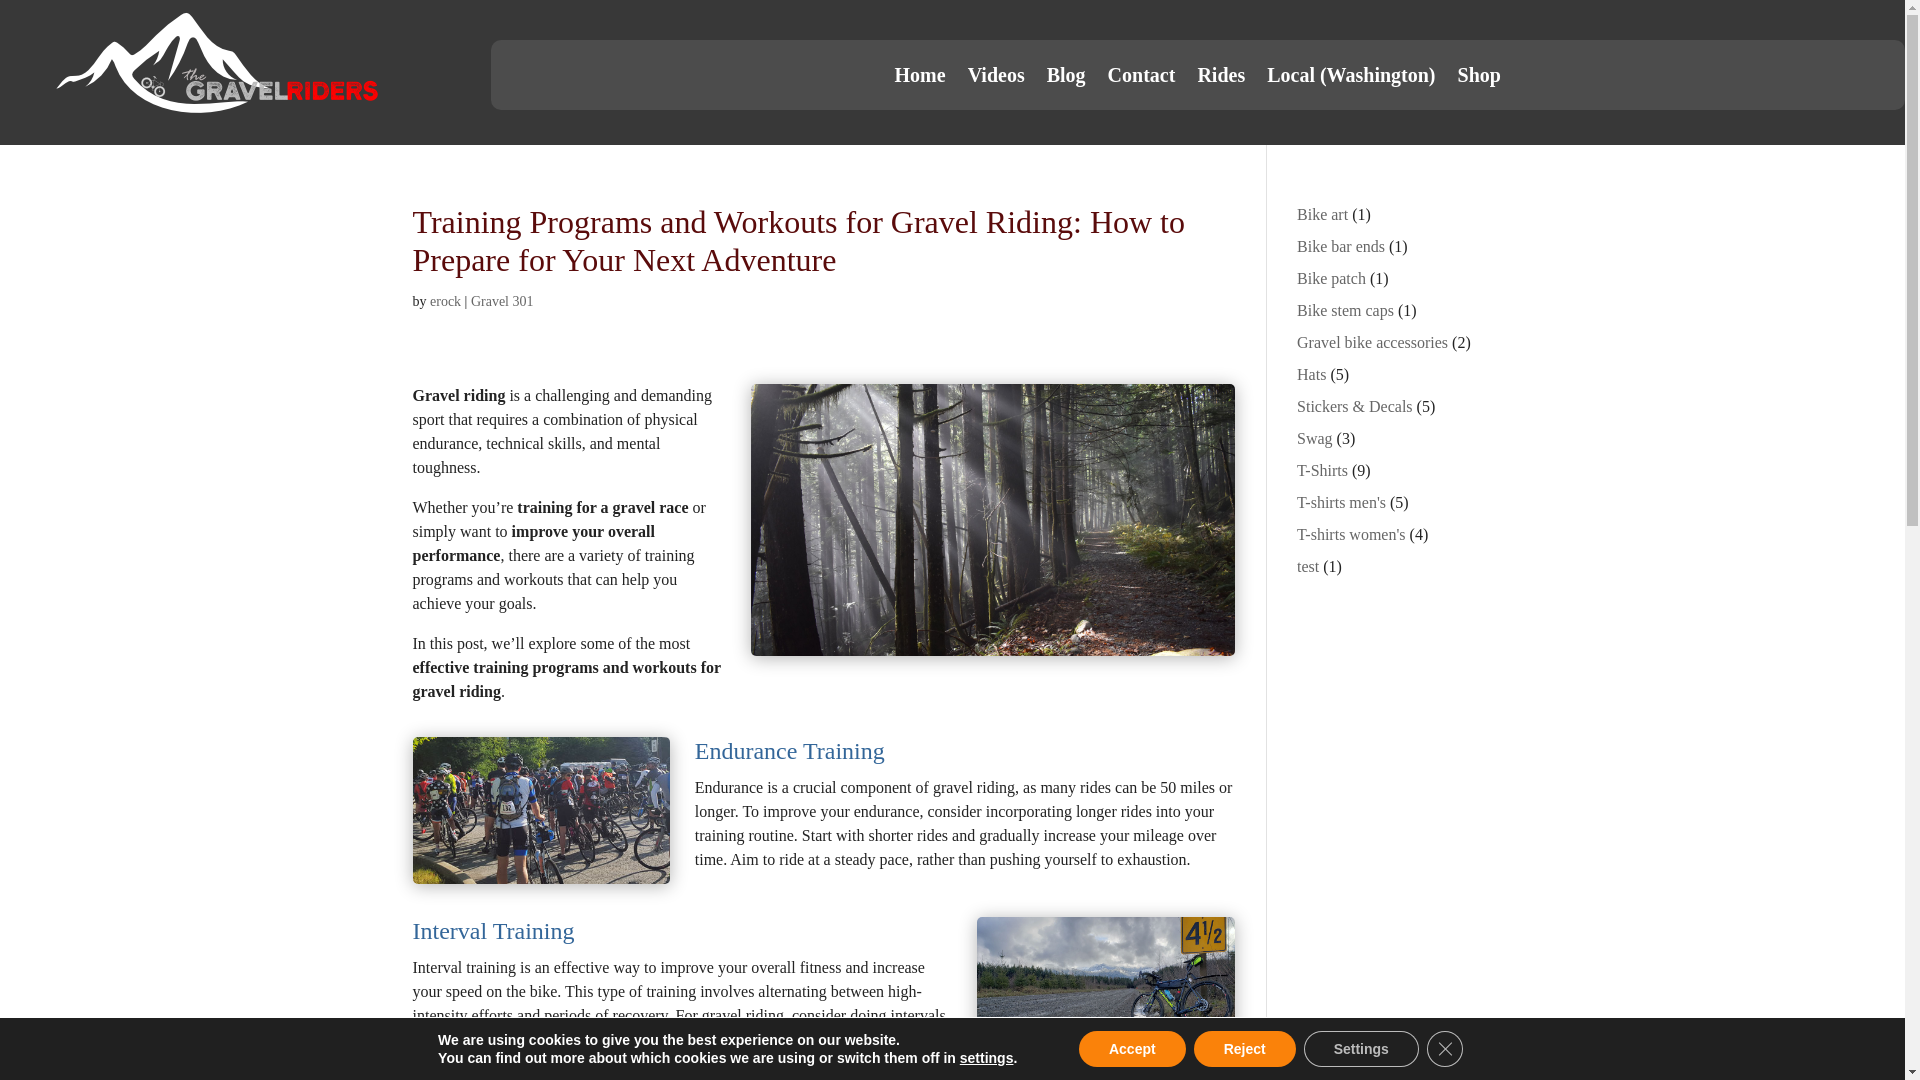 The width and height of the screenshot is (1920, 1080). What do you see at coordinates (1345, 310) in the screenshot?
I see `Bike stem caps` at bounding box center [1345, 310].